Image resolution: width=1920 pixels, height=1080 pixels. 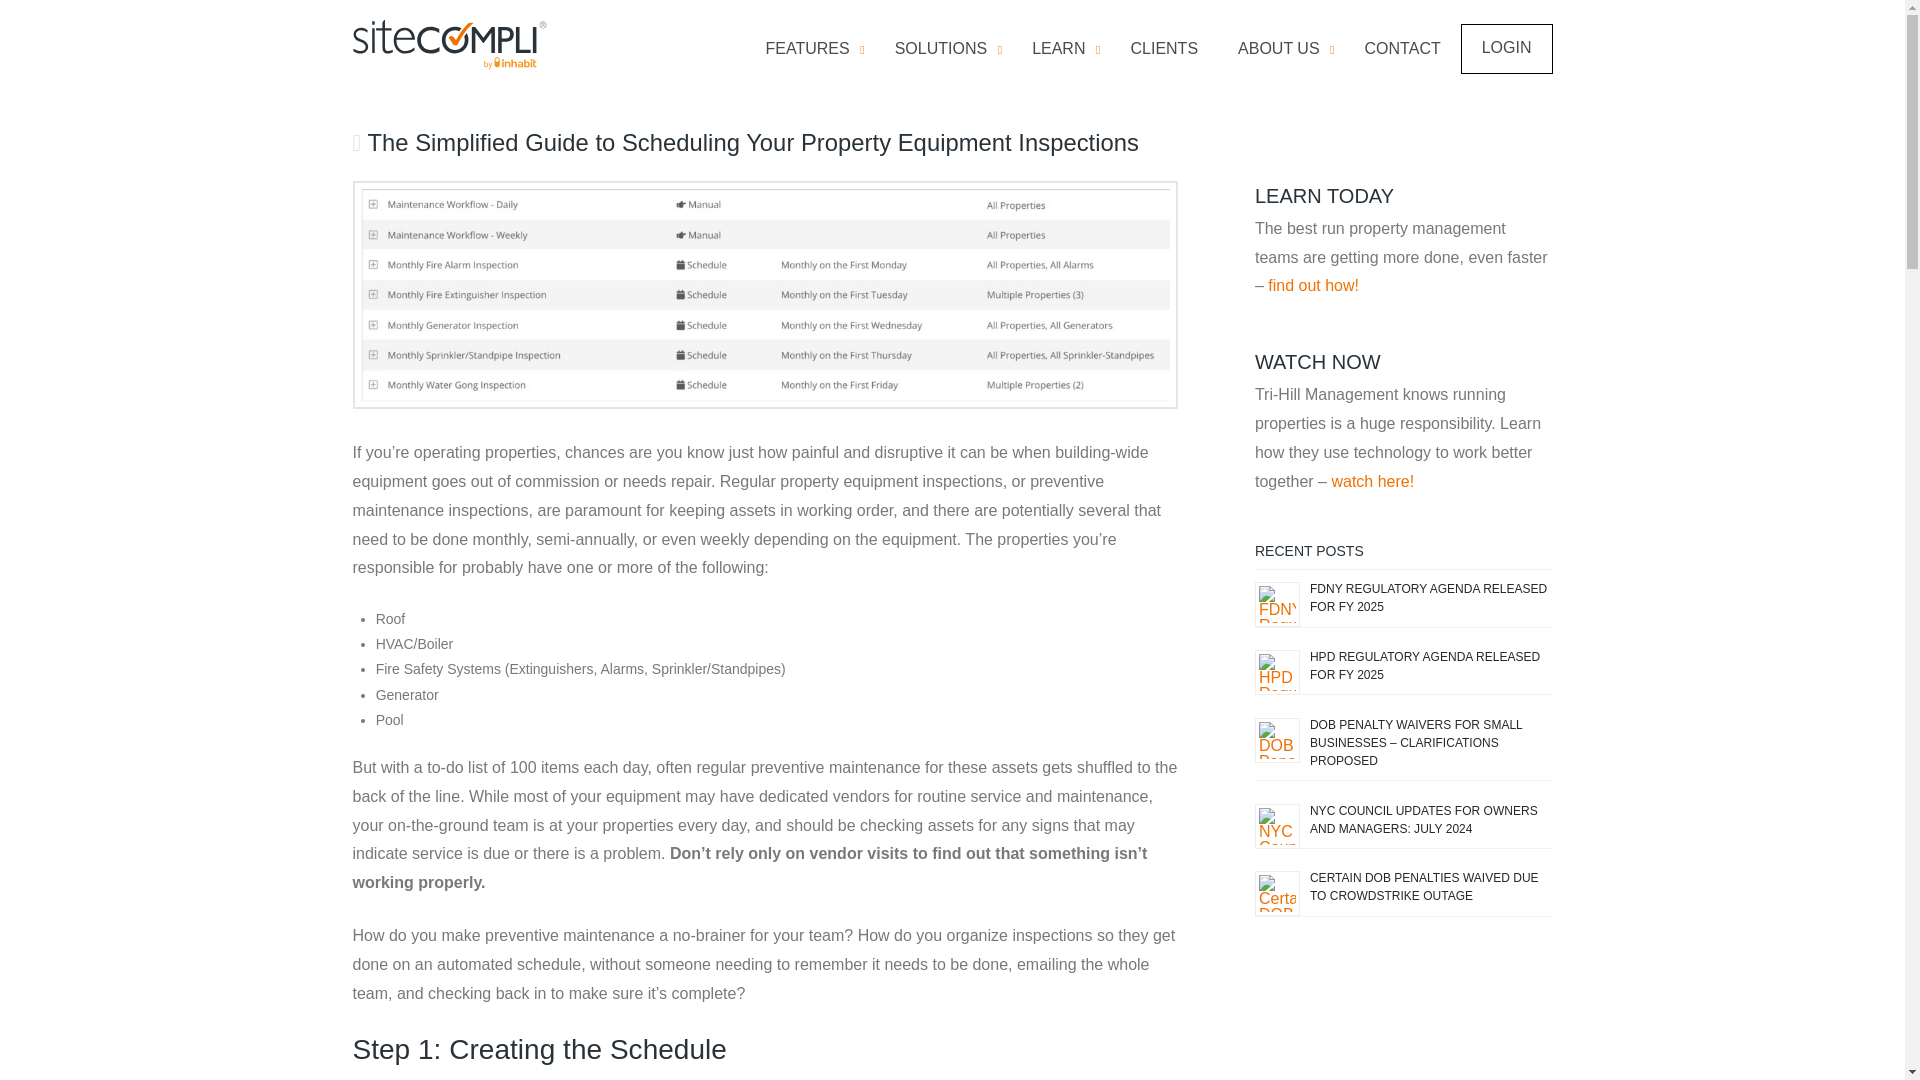 What do you see at coordinates (1060, 50) in the screenshot?
I see `FEATURES` at bounding box center [1060, 50].